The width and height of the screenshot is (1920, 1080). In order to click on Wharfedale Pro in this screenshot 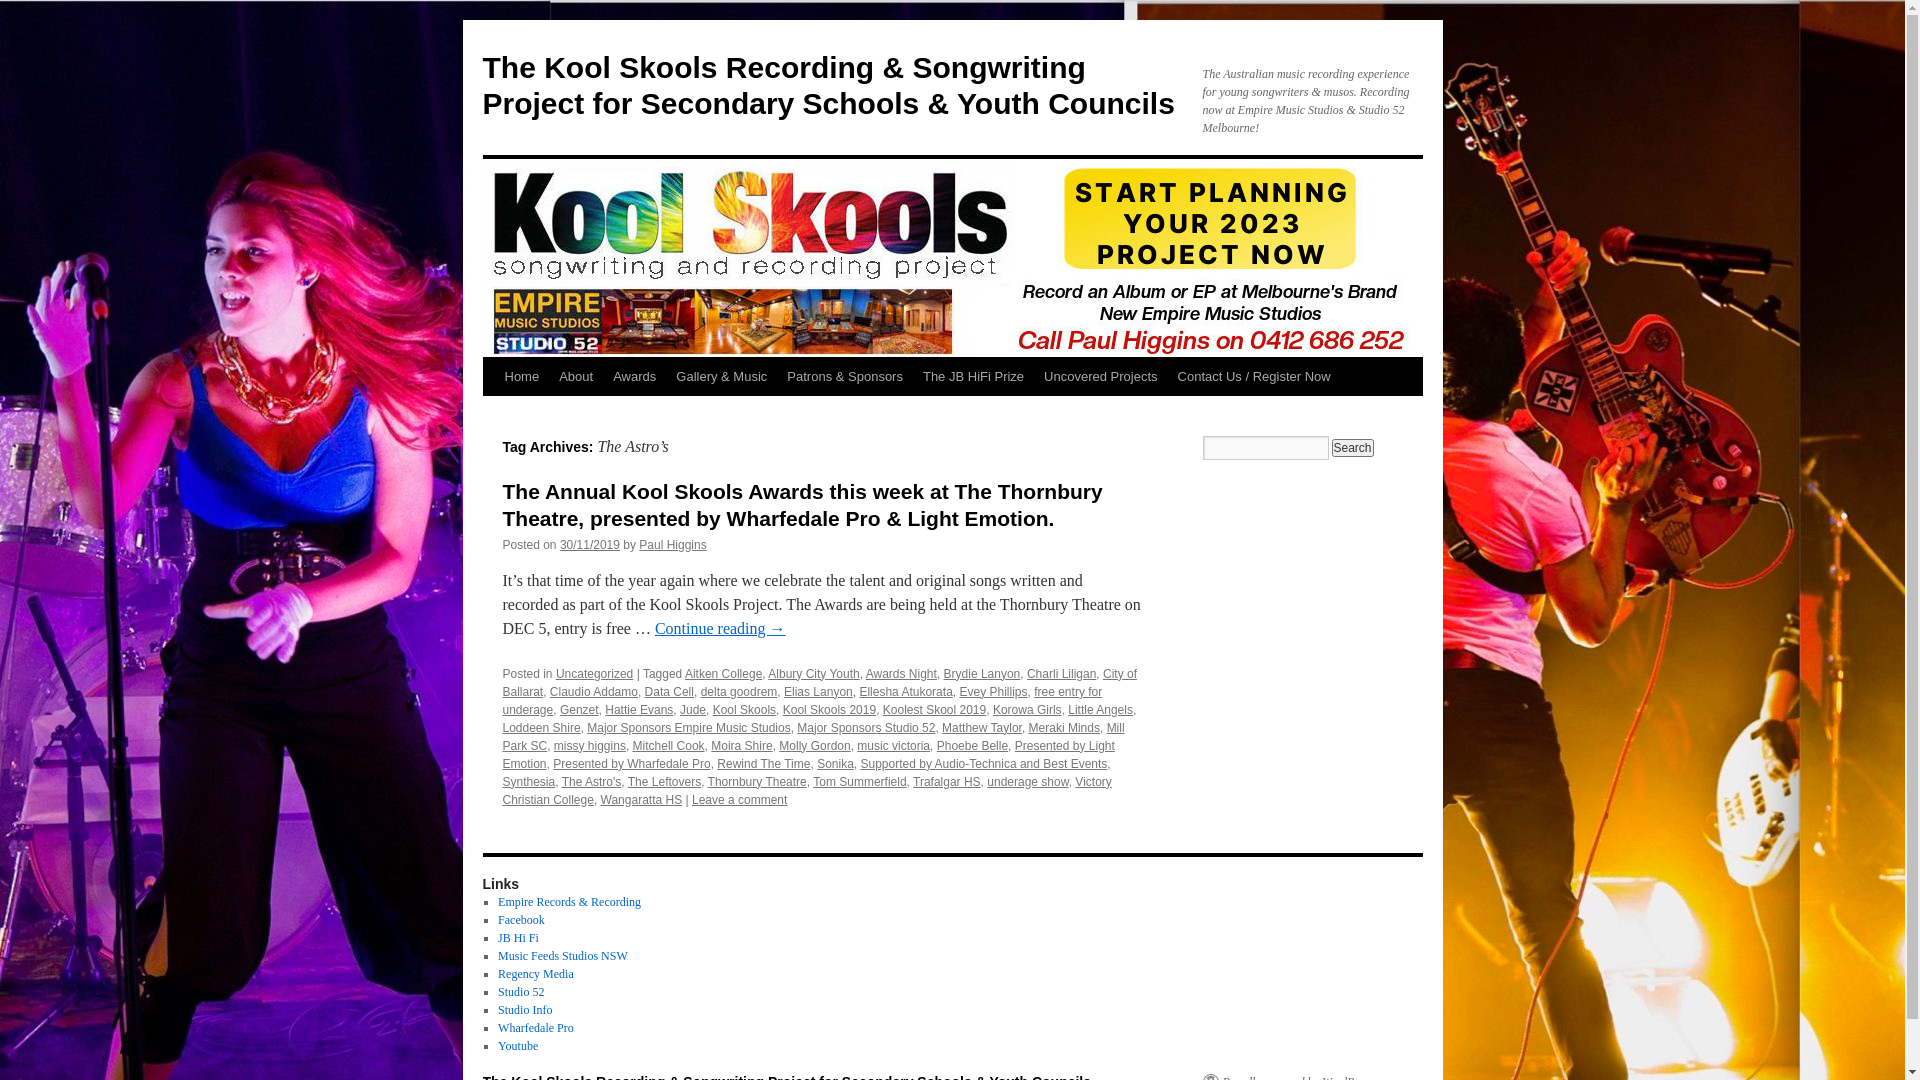, I will do `click(536, 1028)`.